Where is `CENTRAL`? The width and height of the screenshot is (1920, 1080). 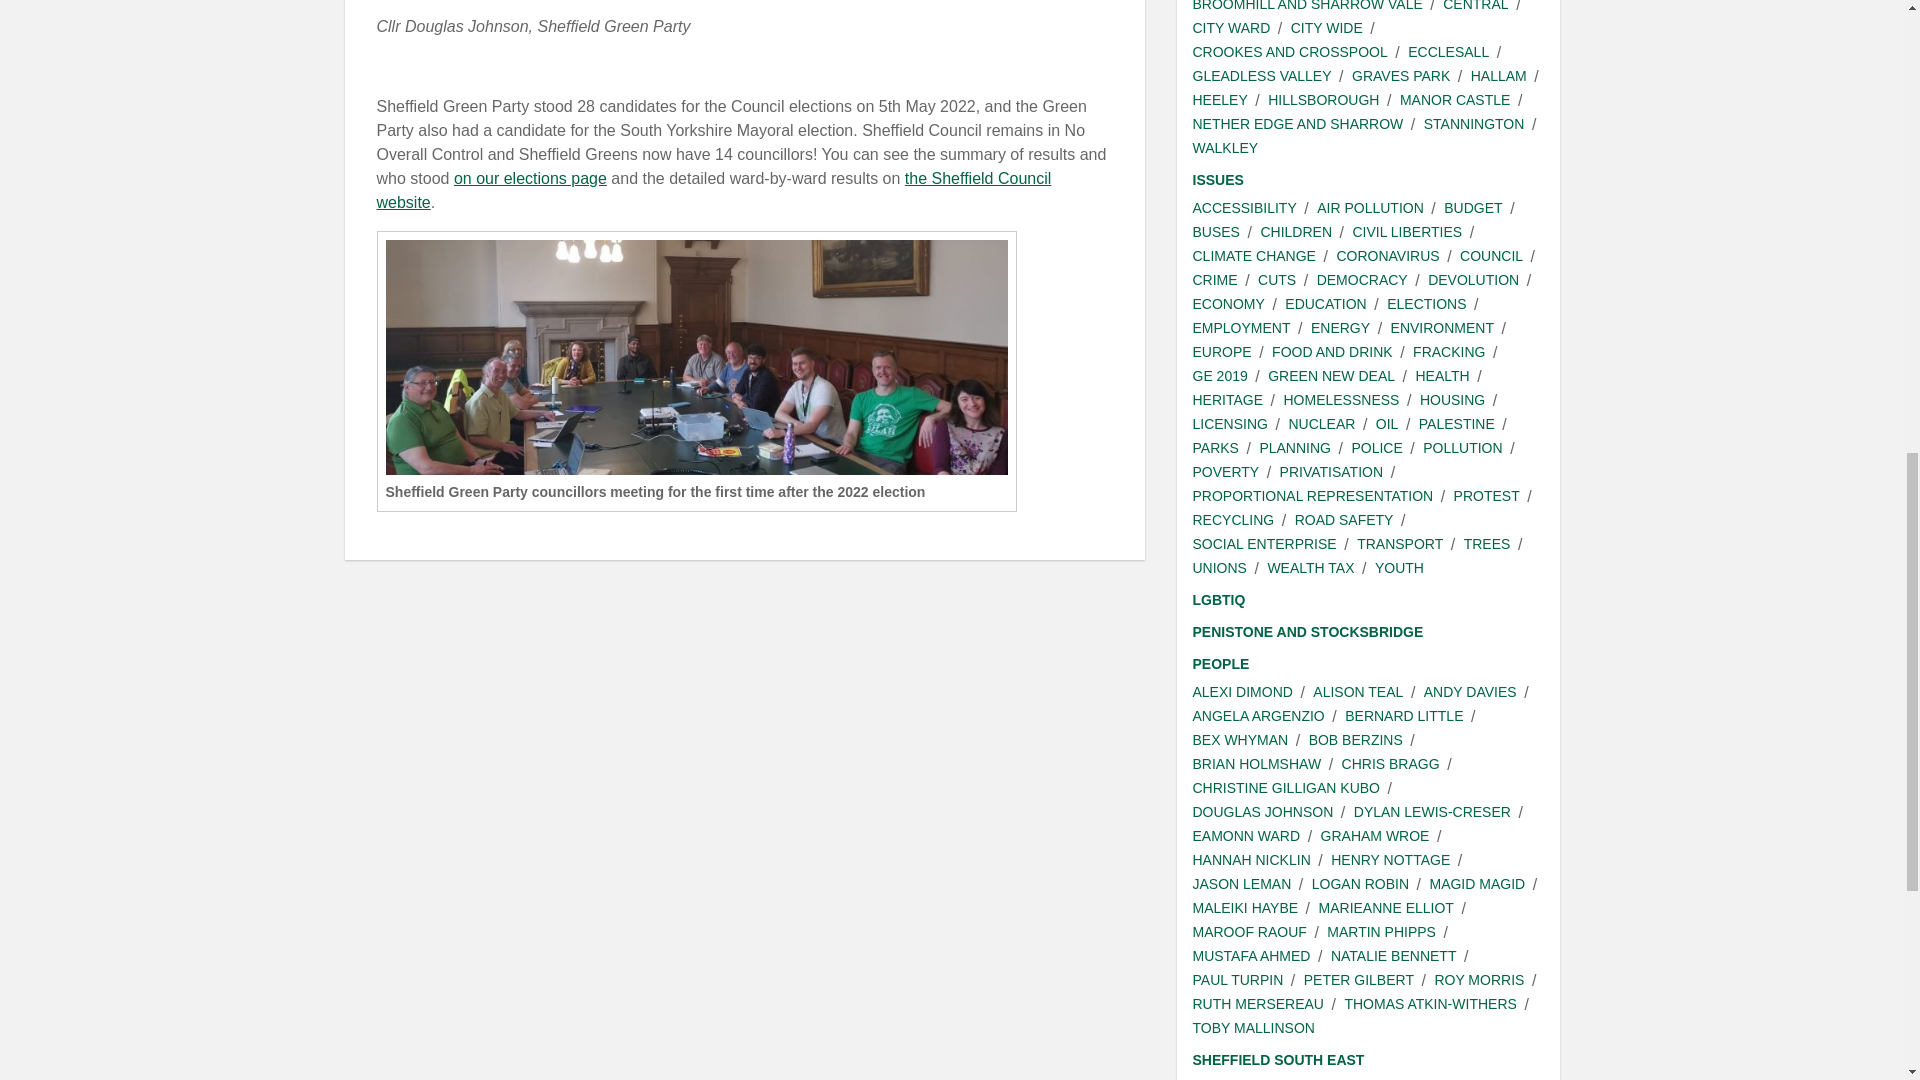 CENTRAL is located at coordinates (1475, 8).